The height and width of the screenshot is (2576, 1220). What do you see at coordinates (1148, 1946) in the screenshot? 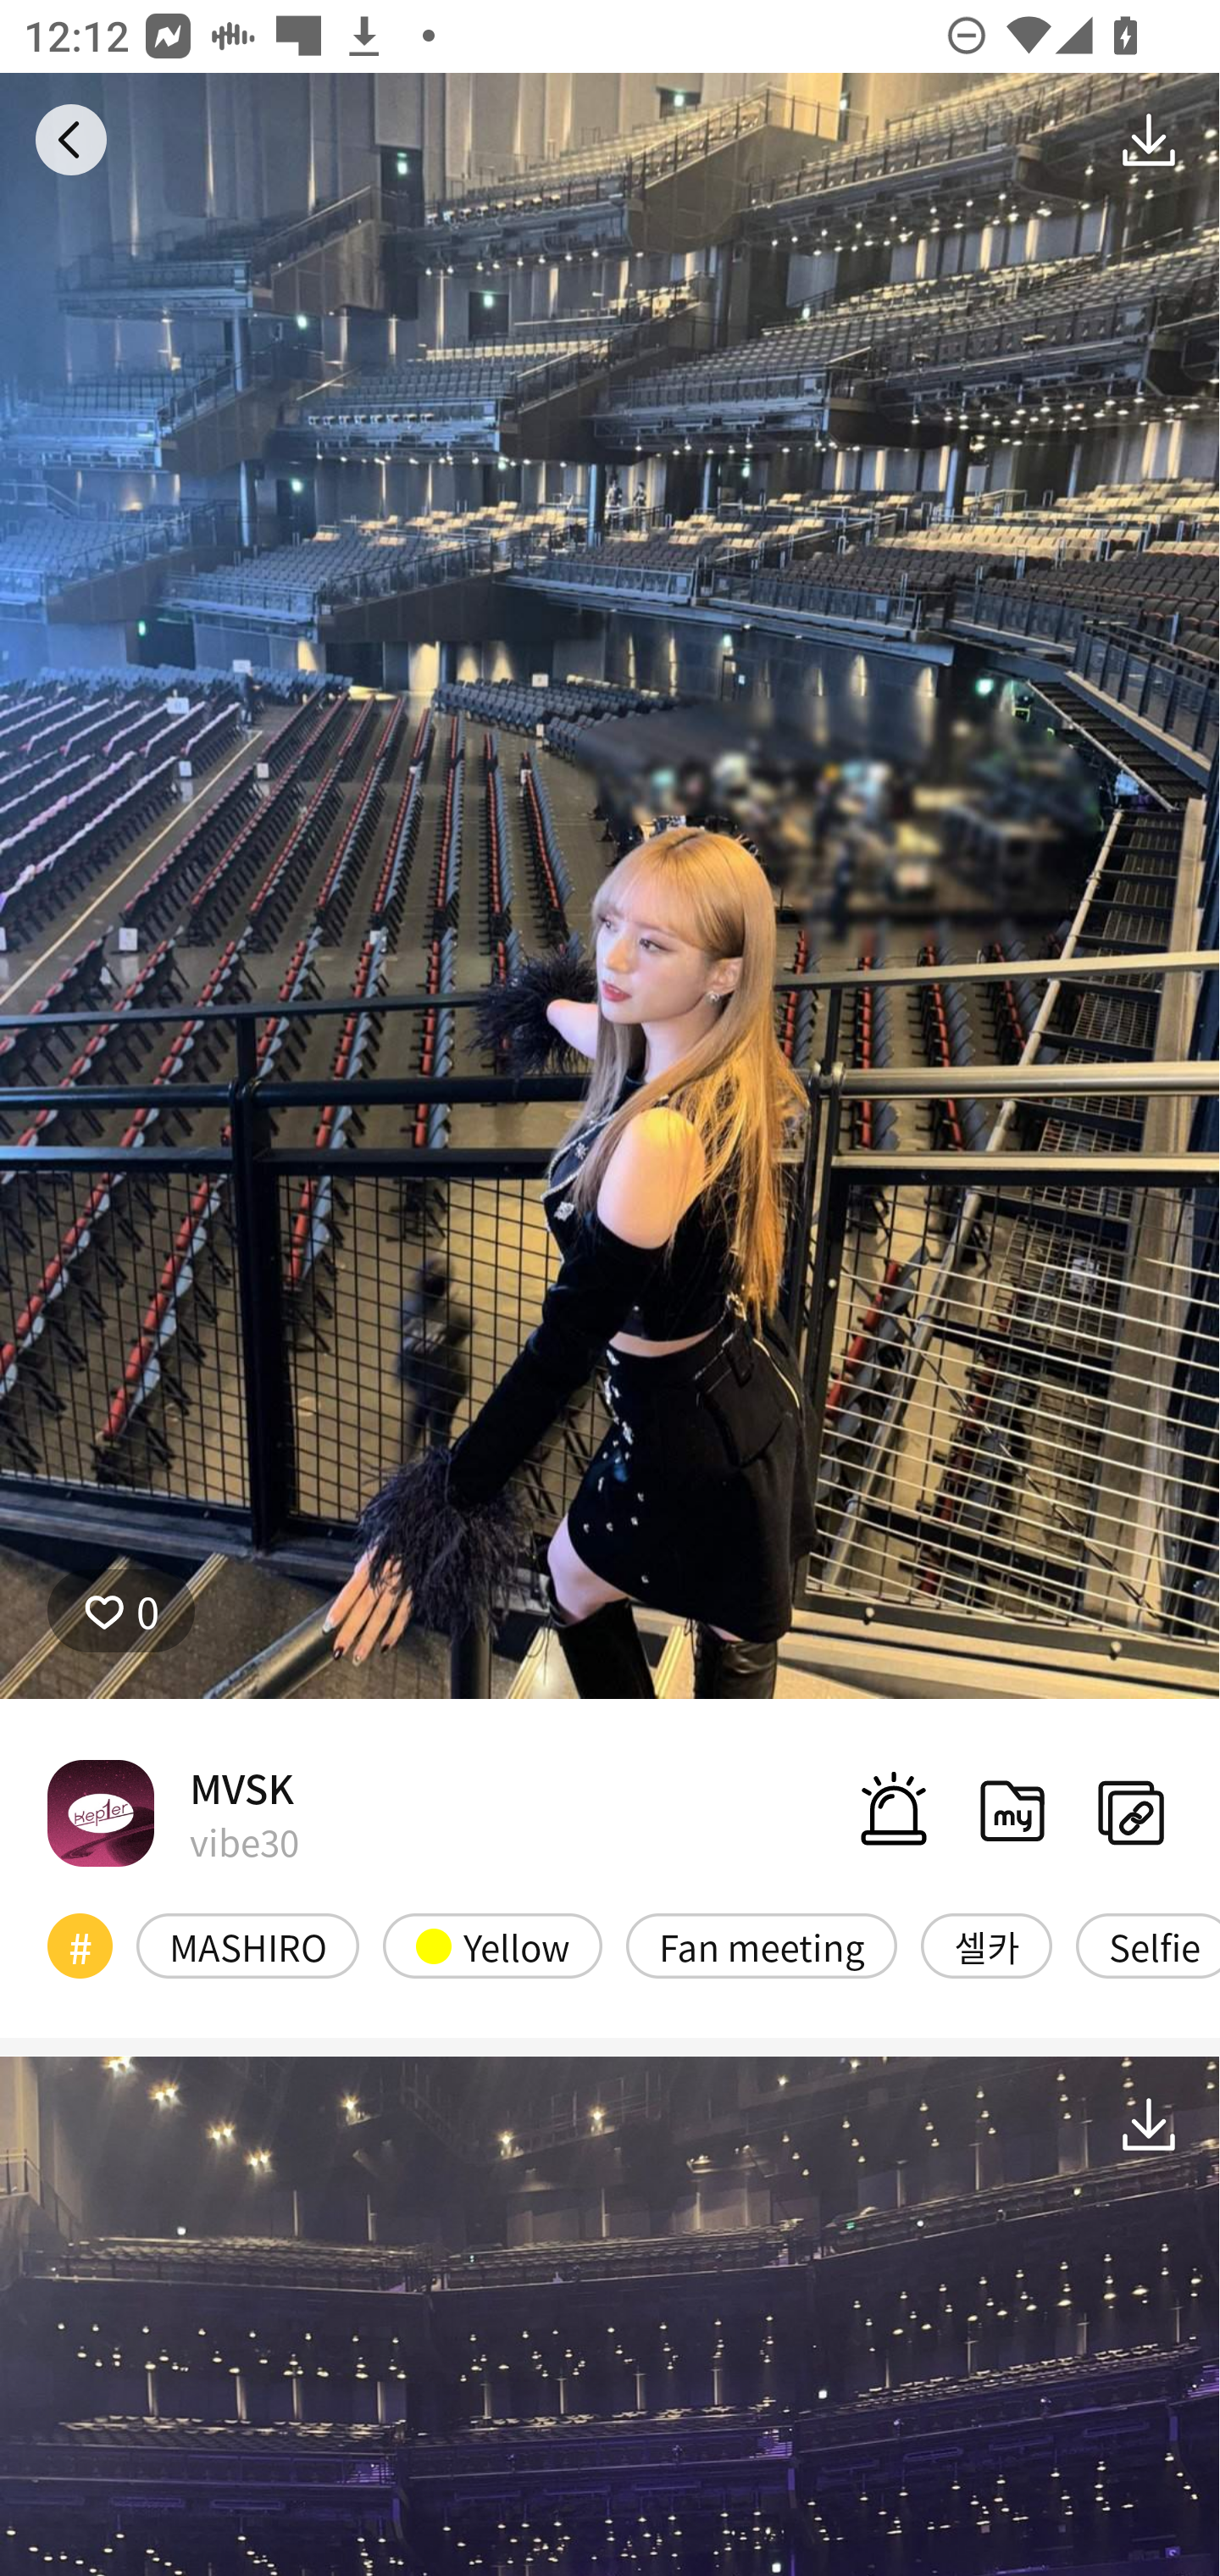
I see `Selfie` at bounding box center [1148, 1946].